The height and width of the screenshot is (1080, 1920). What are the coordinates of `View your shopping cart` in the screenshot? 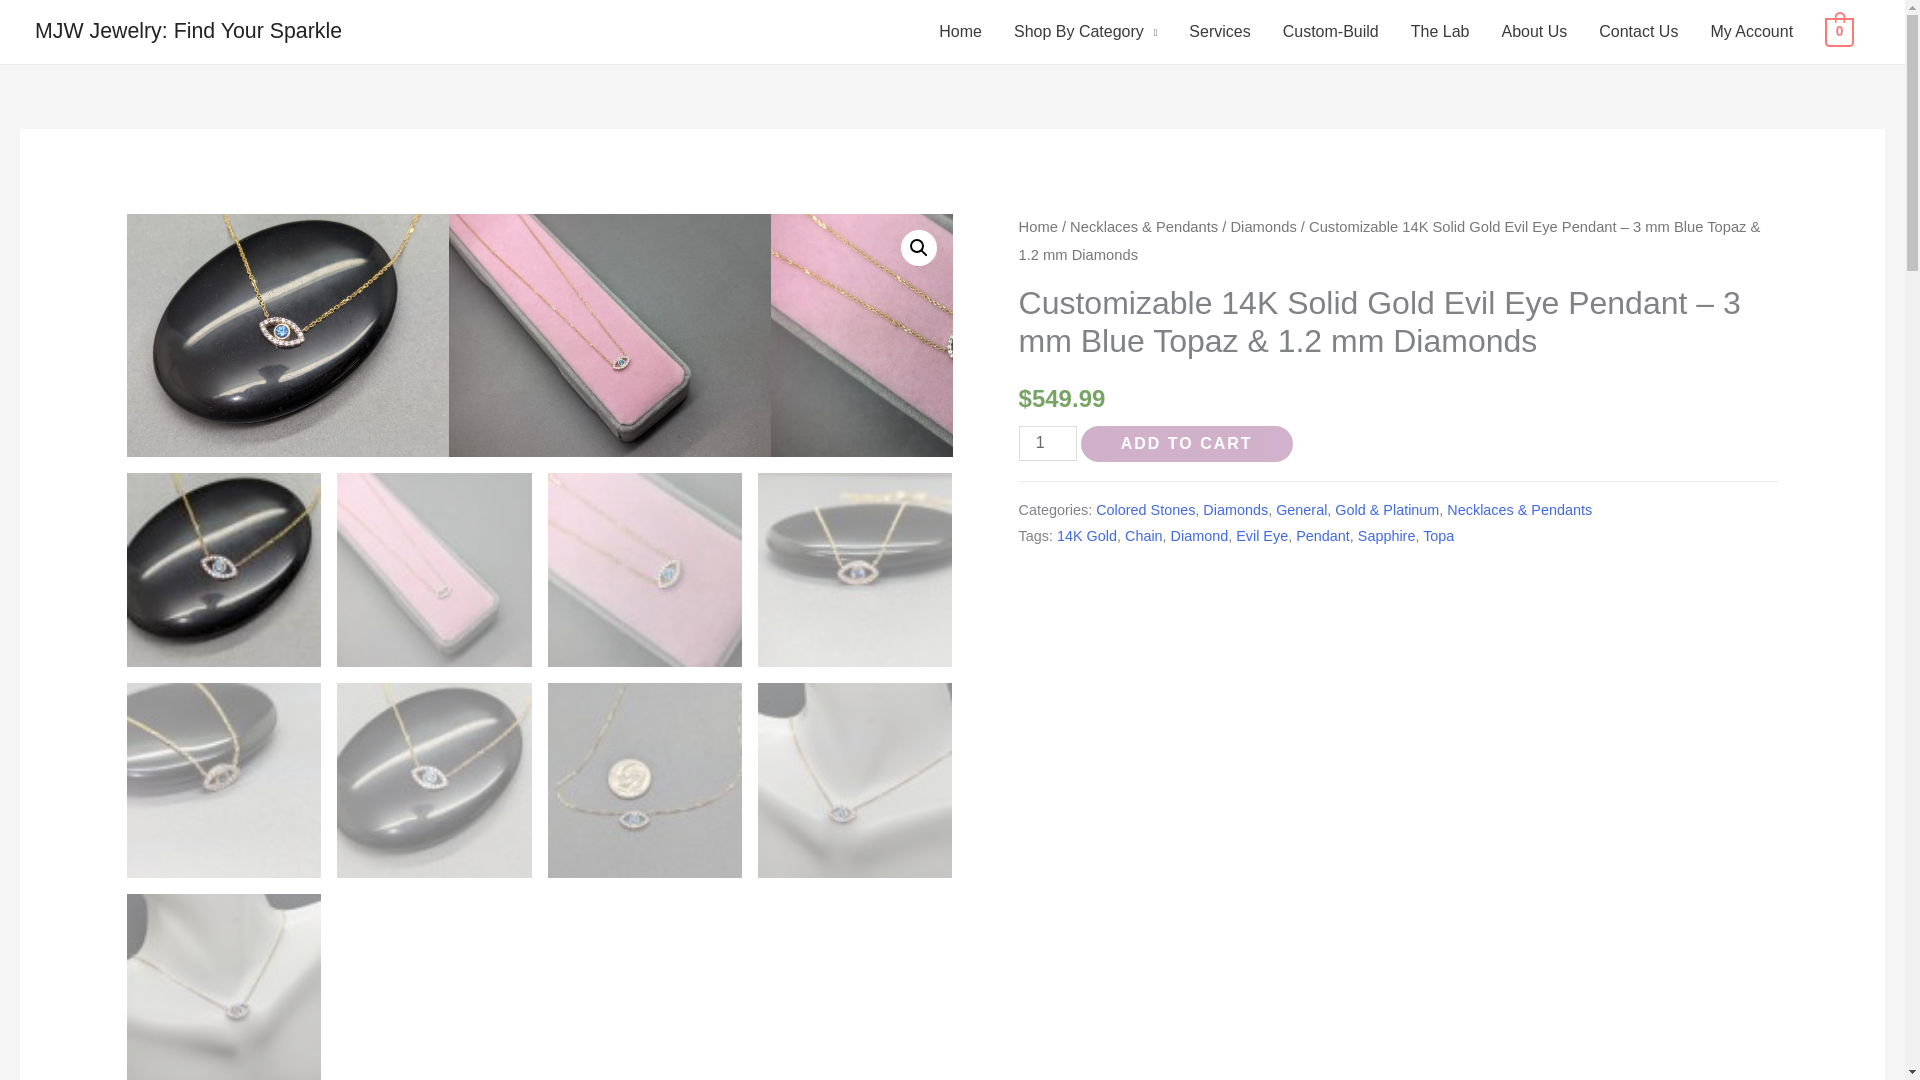 It's located at (1840, 30).